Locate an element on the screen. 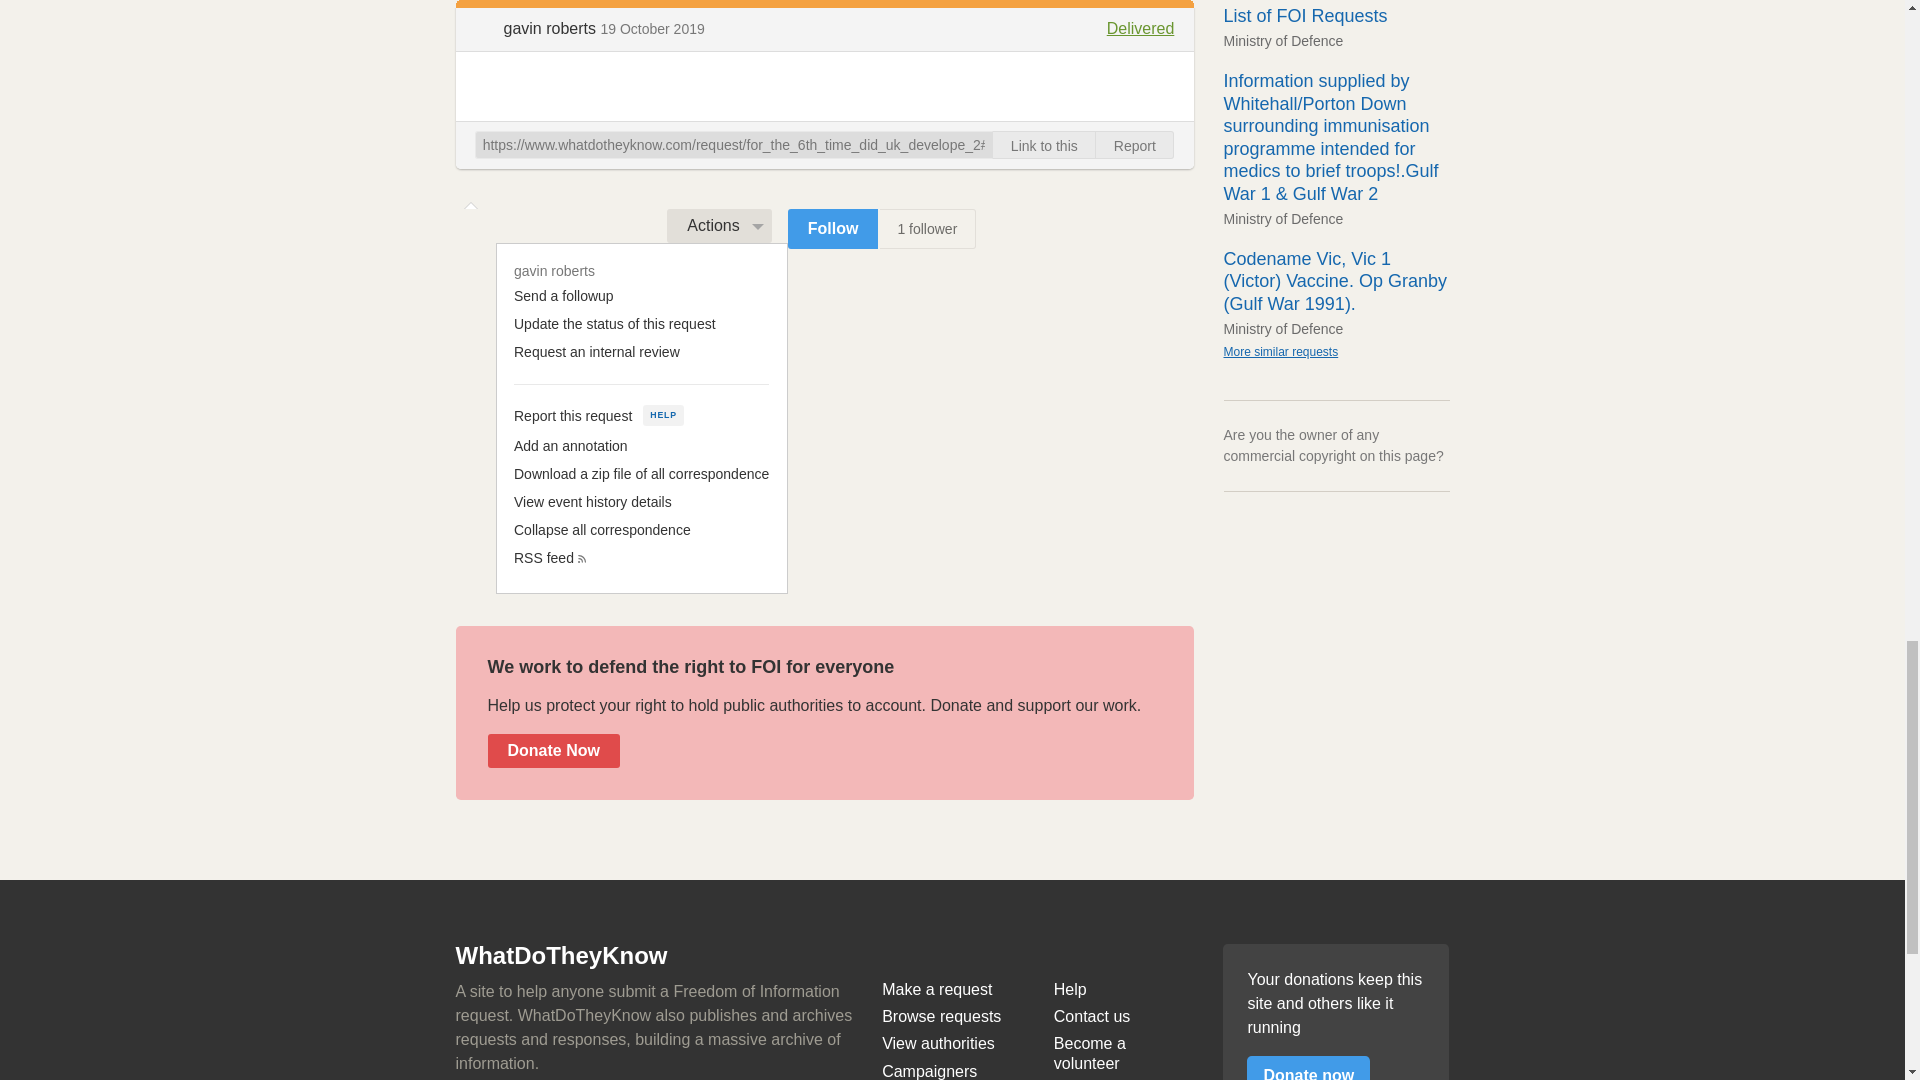 This screenshot has height=1080, width=1920. Send a followup is located at coordinates (564, 296).